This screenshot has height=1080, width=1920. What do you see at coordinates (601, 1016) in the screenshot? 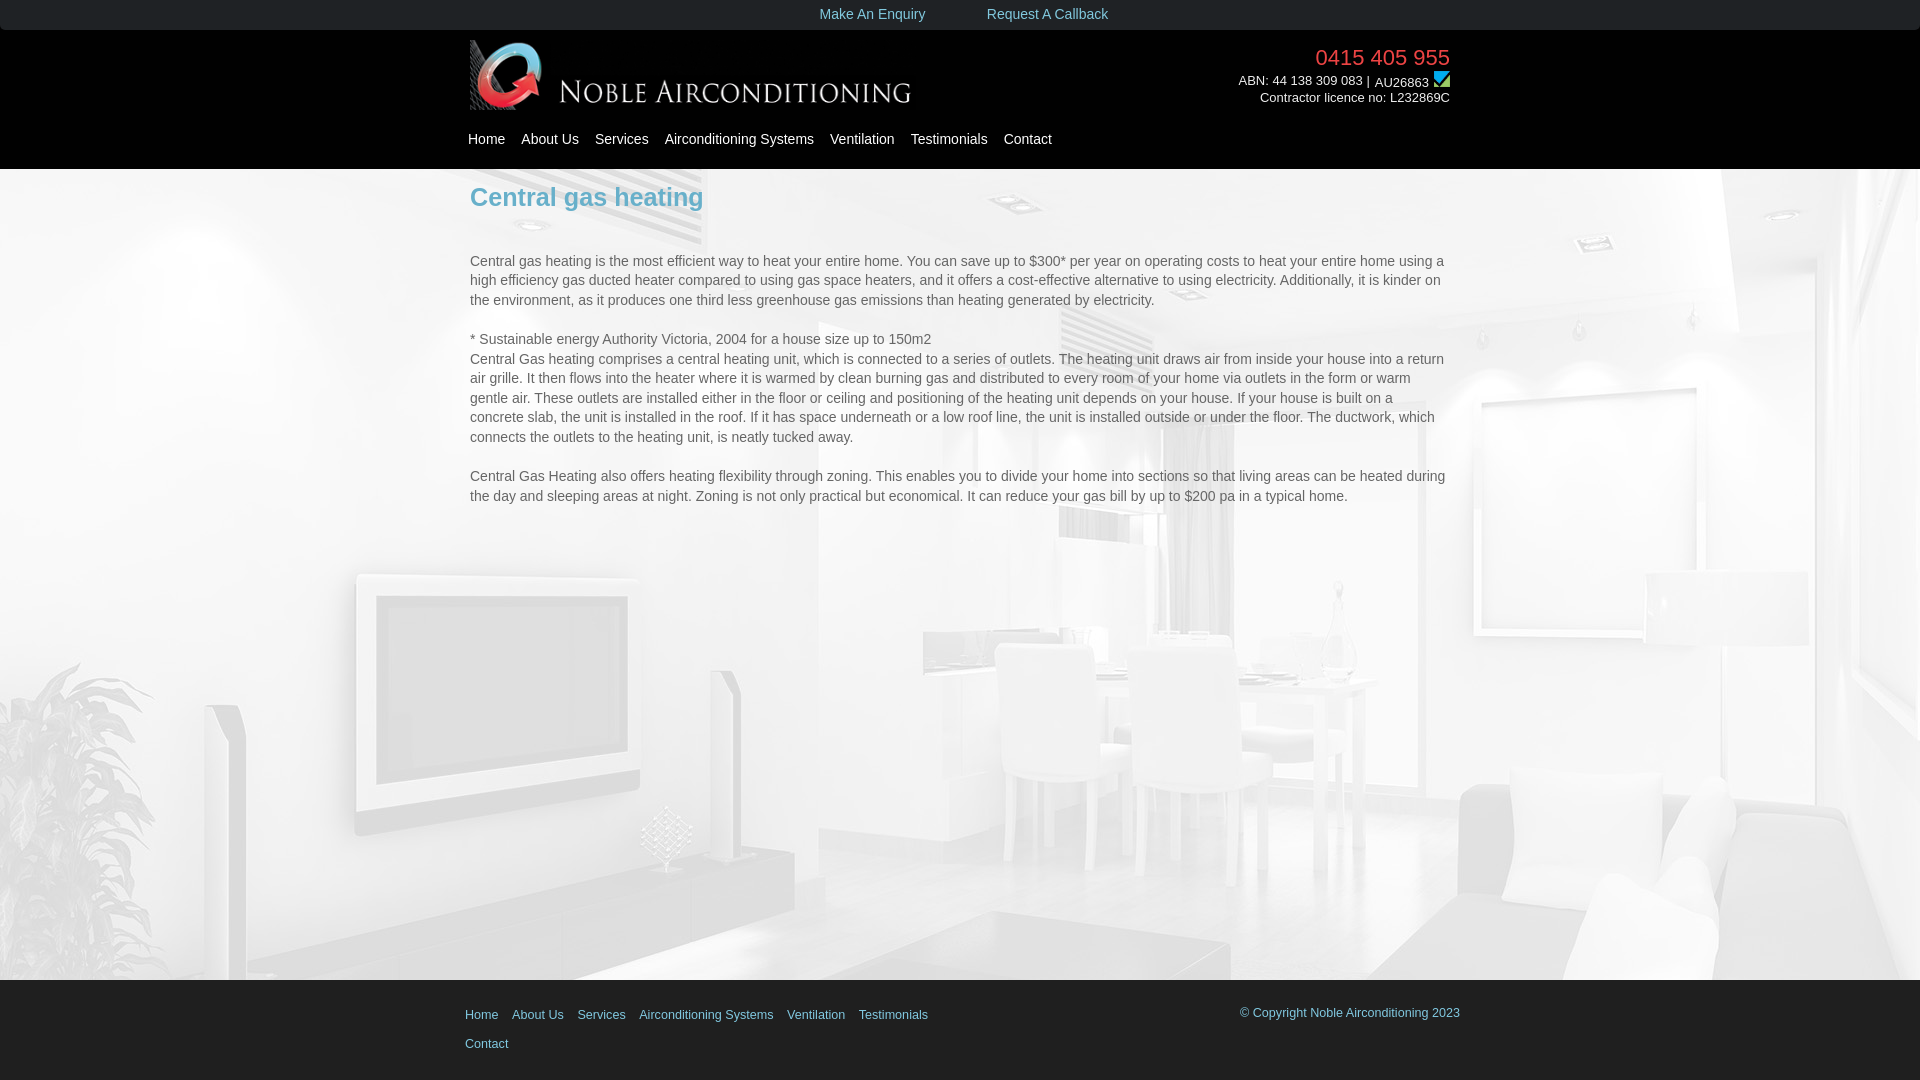
I see `Services` at bounding box center [601, 1016].